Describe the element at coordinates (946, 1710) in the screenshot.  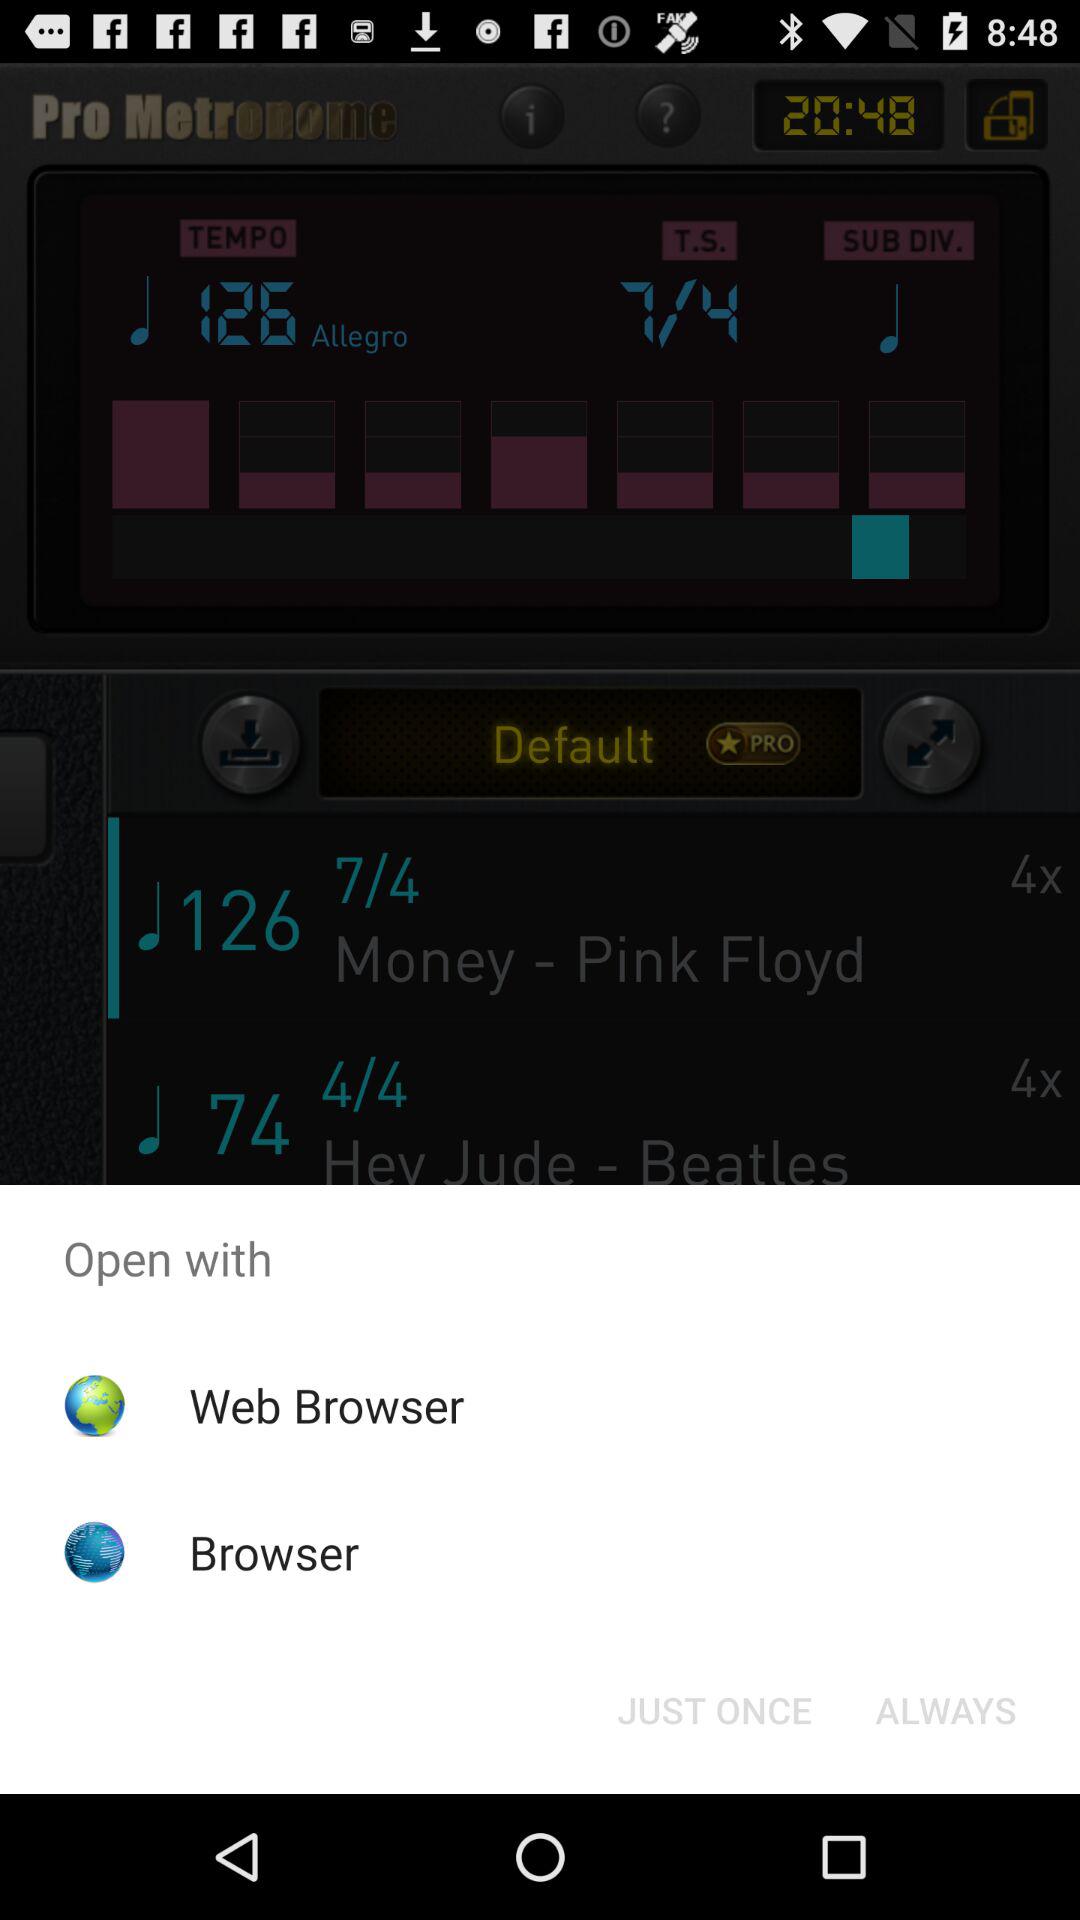
I see `turn off item next to just once` at that location.